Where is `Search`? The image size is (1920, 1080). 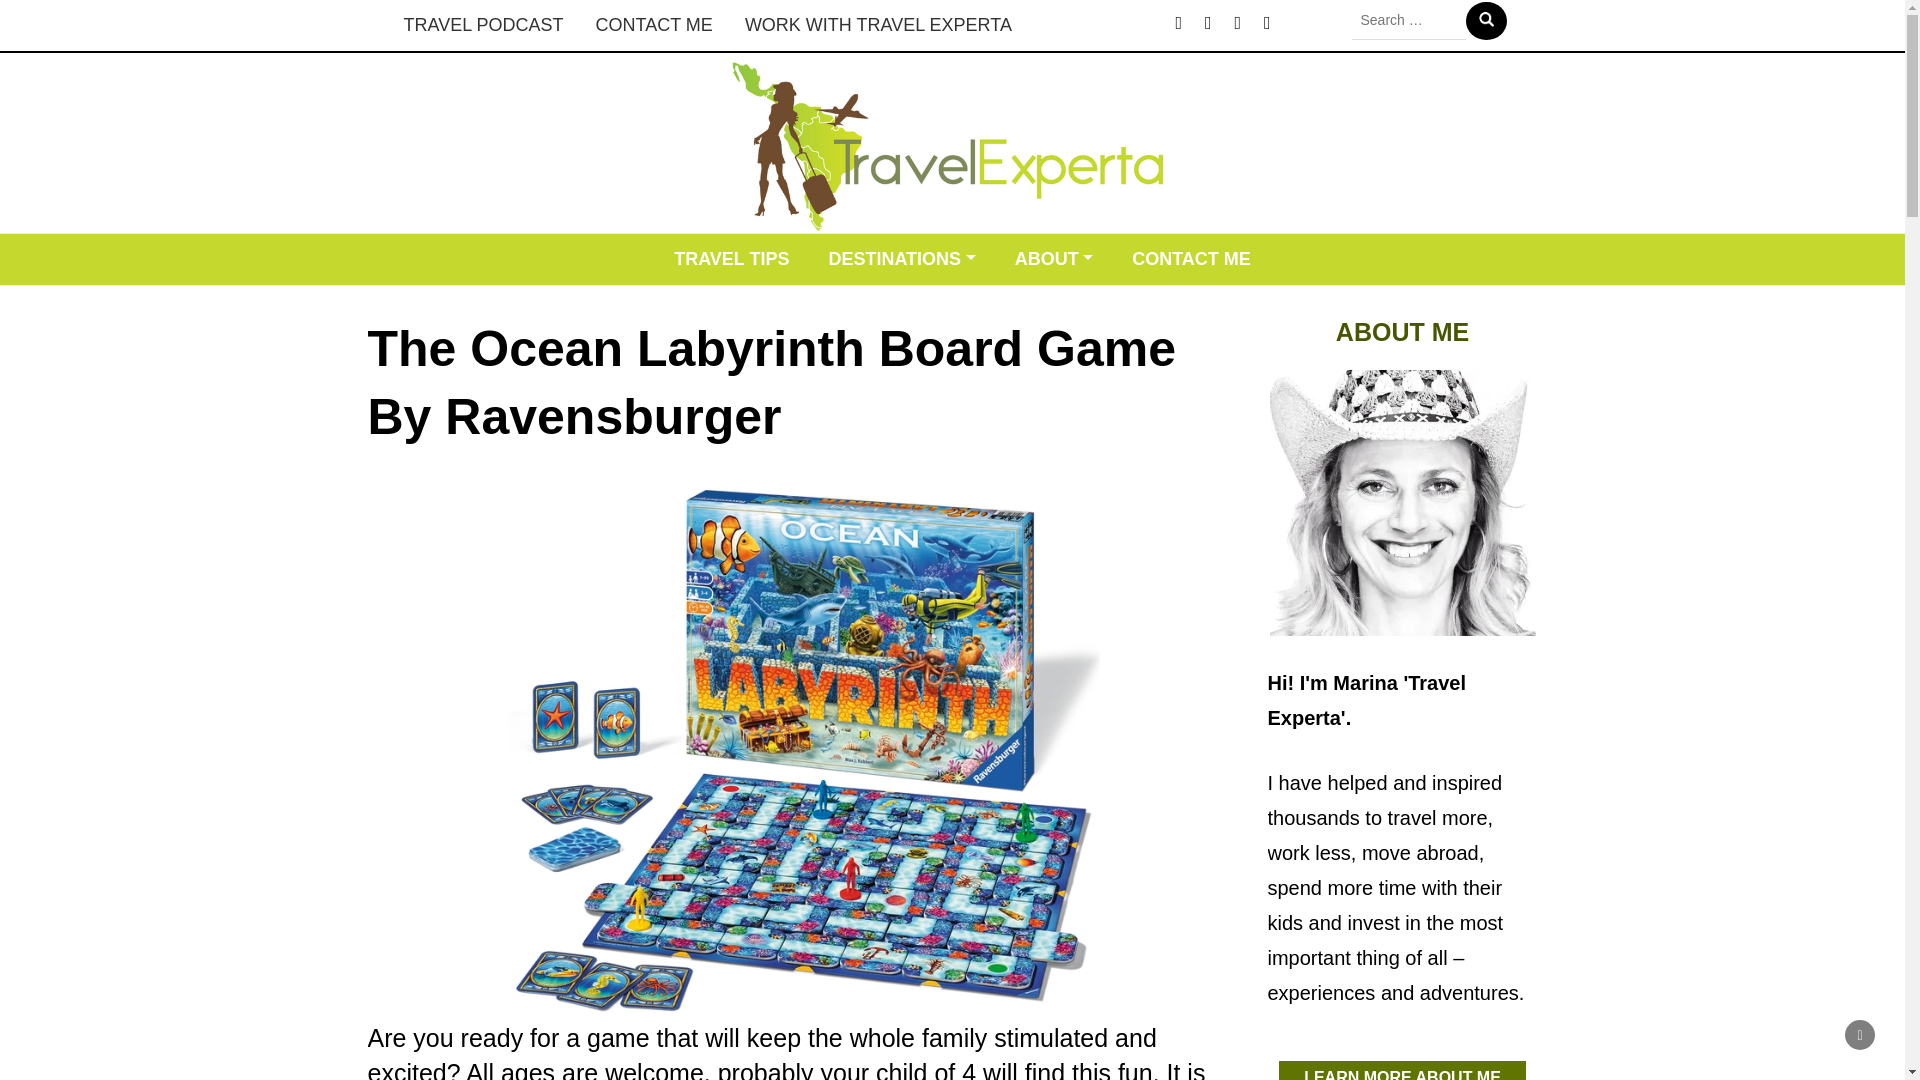 Search is located at coordinates (1486, 20).